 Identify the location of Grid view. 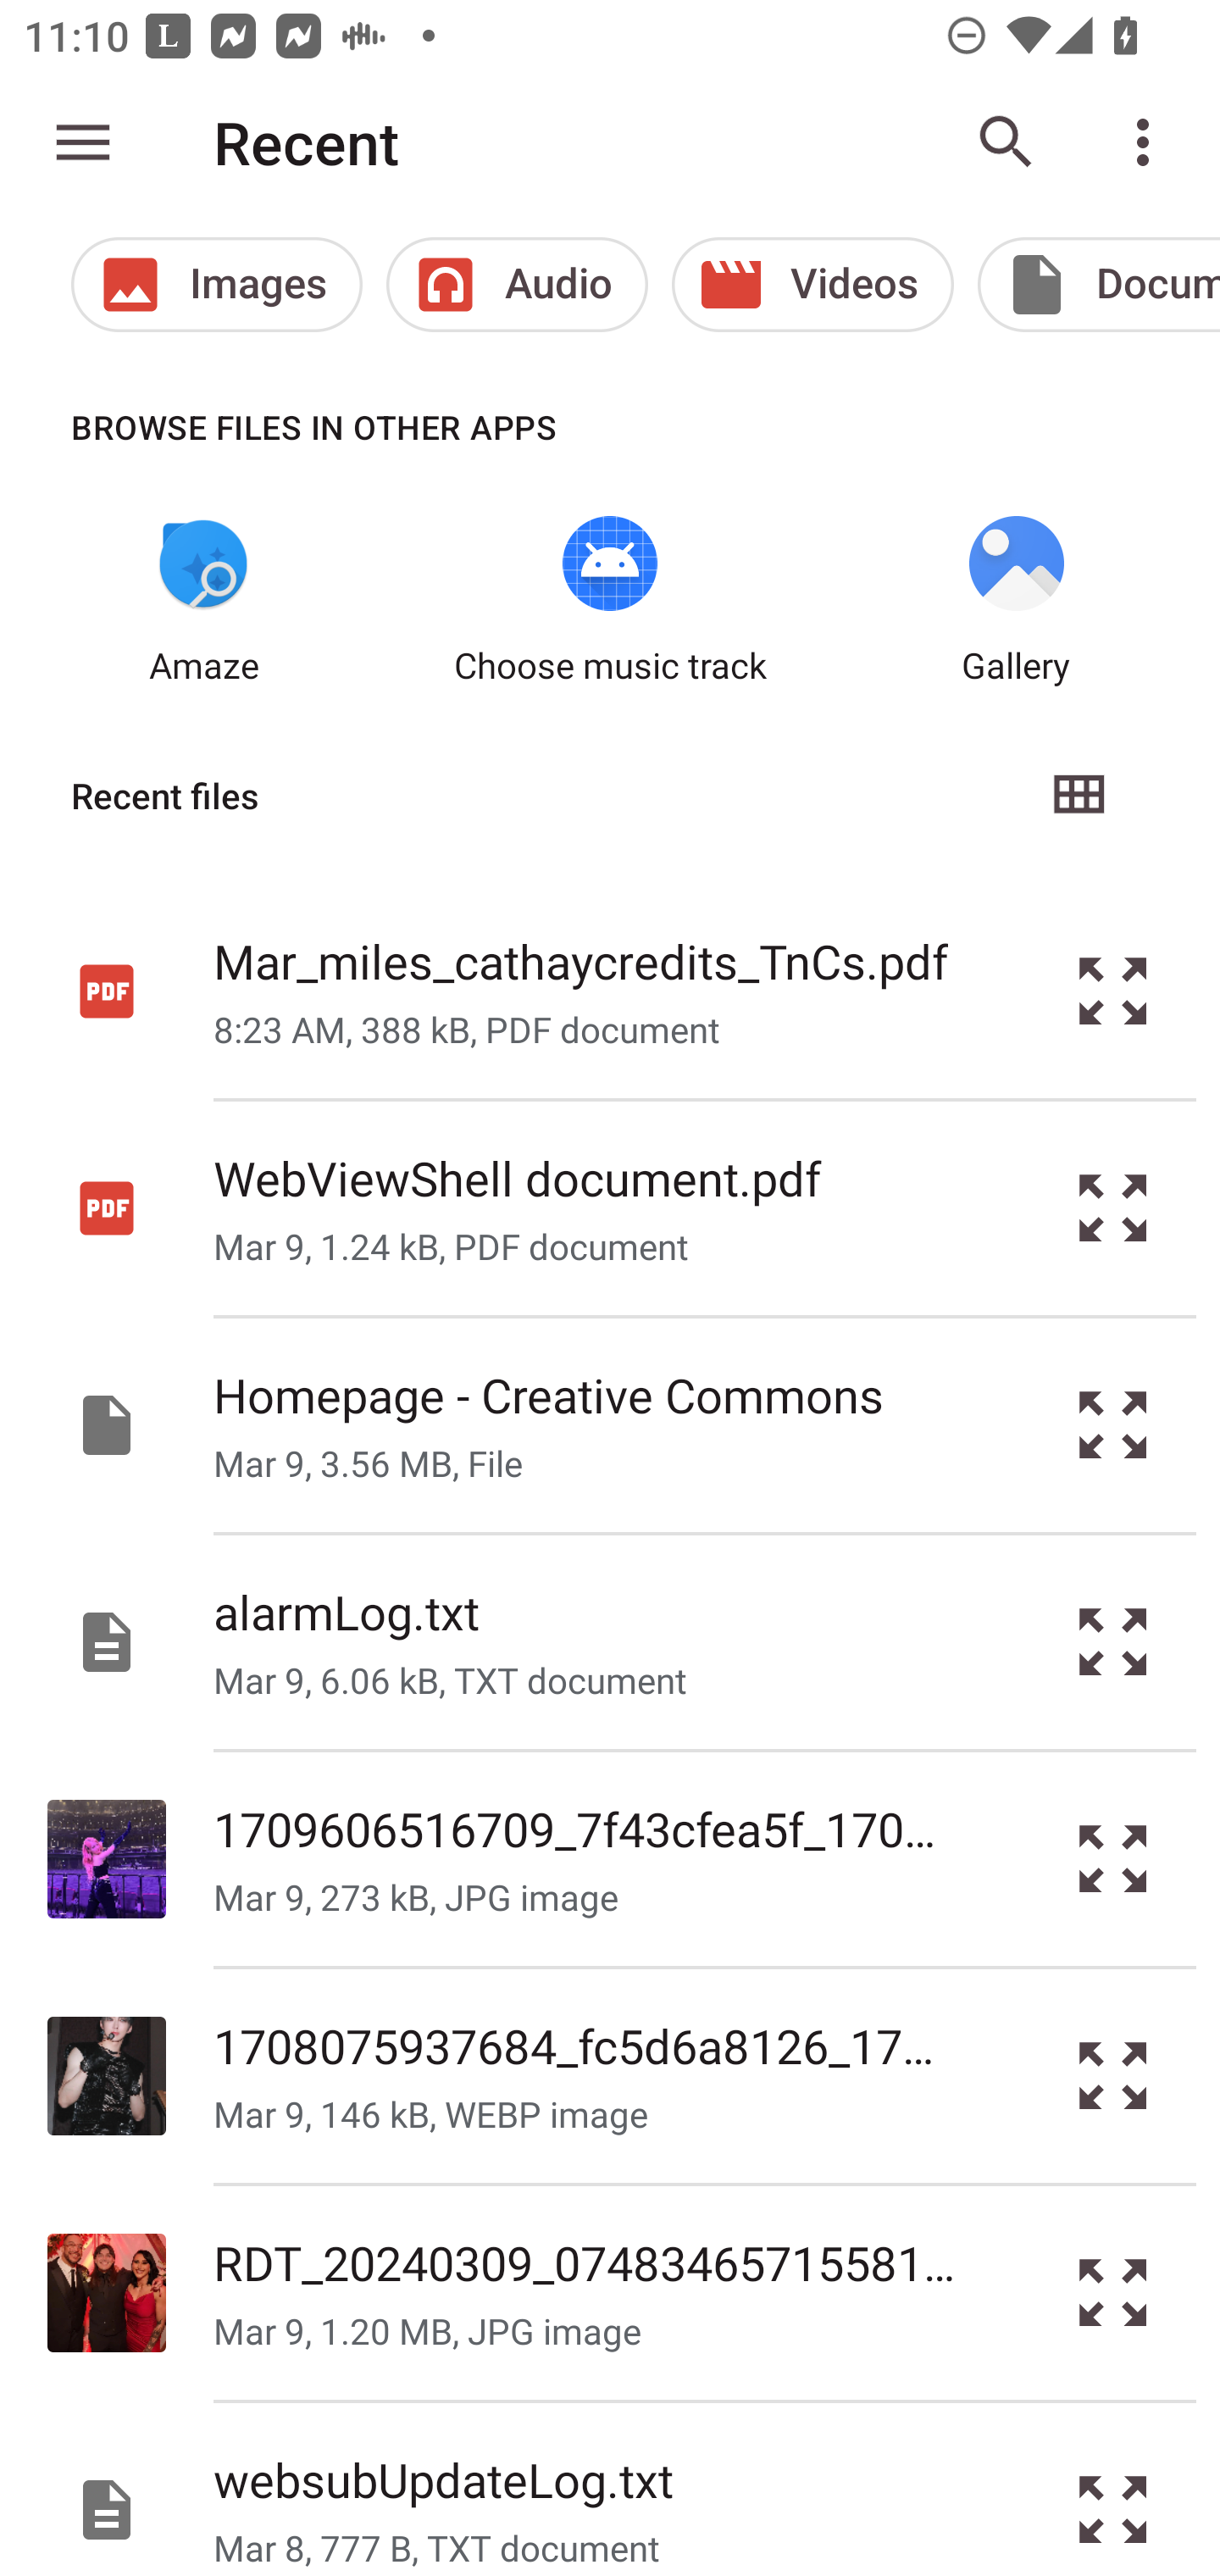
(1078, 796).